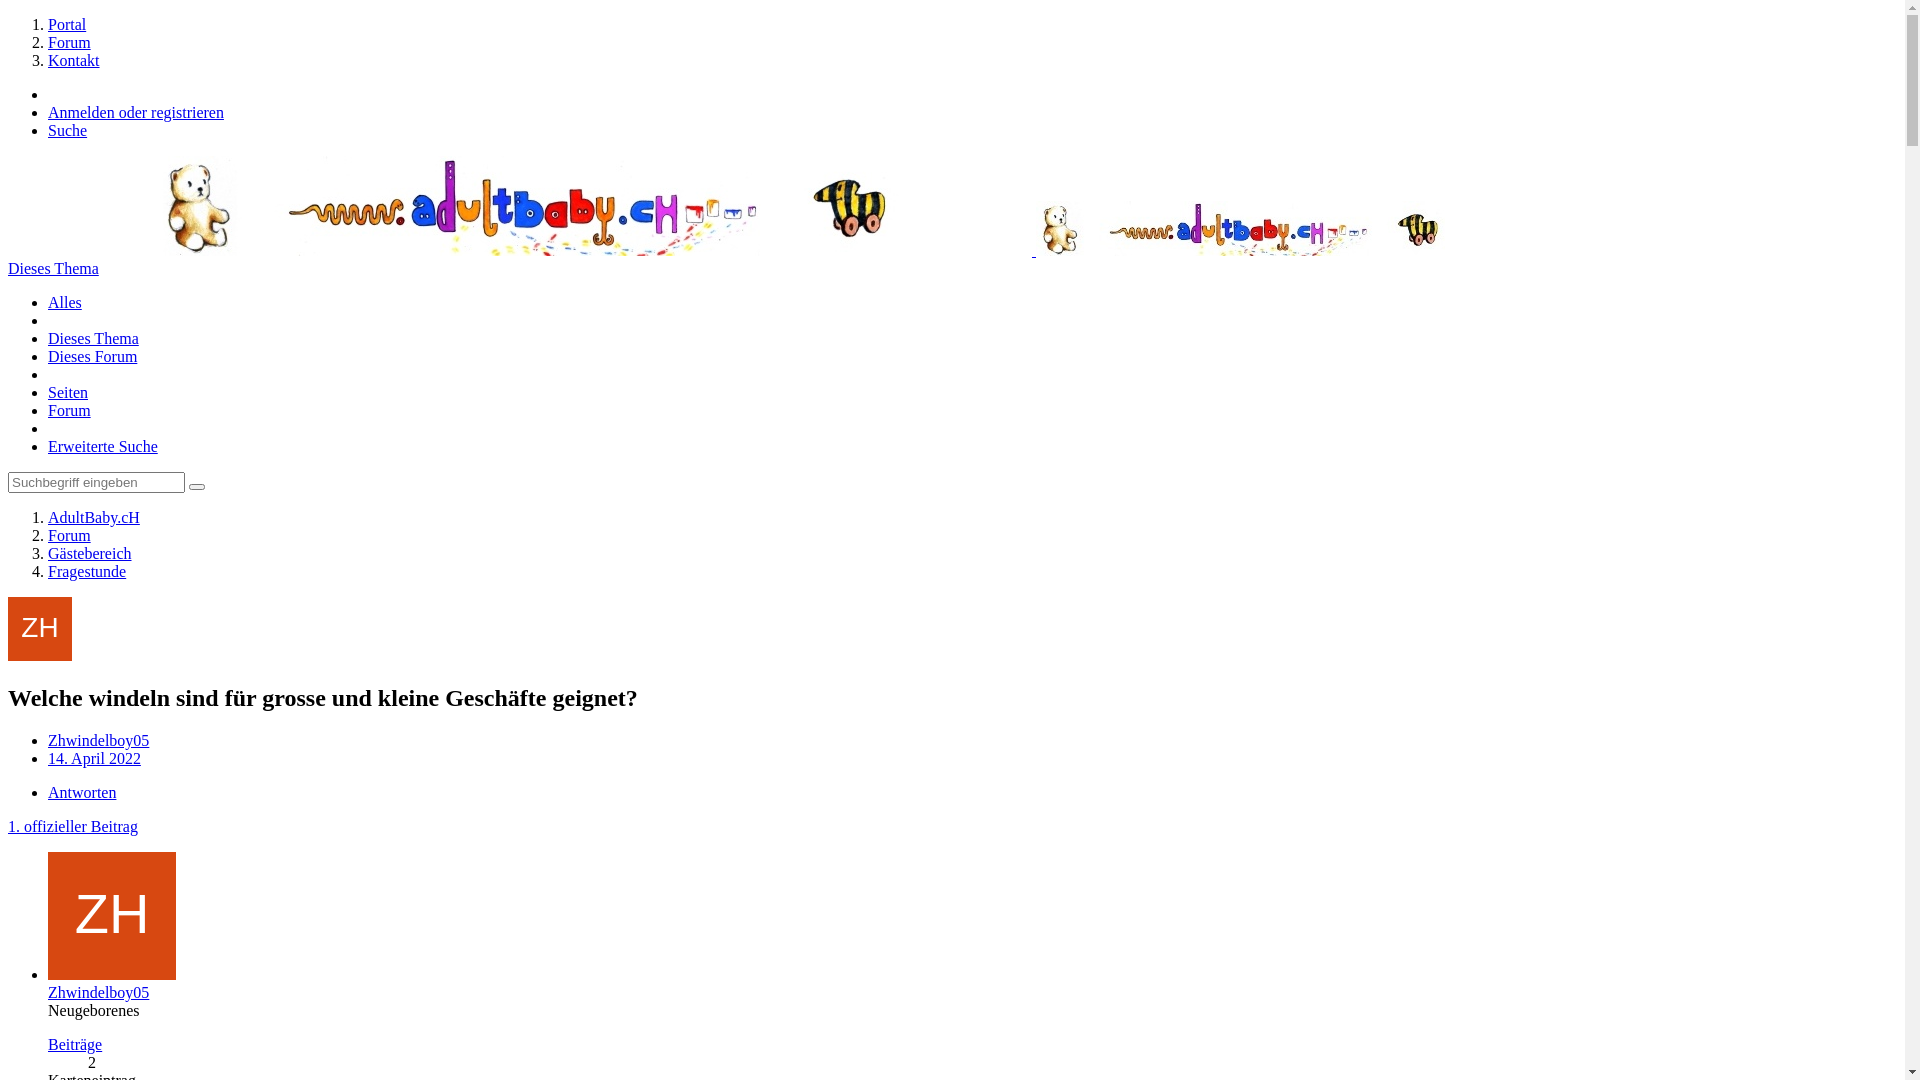 This screenshot has width=1920, height=1080. Describe the element at coordinates (103, 446) in the screenshot. I see `Erweiterte Suche` at that location.